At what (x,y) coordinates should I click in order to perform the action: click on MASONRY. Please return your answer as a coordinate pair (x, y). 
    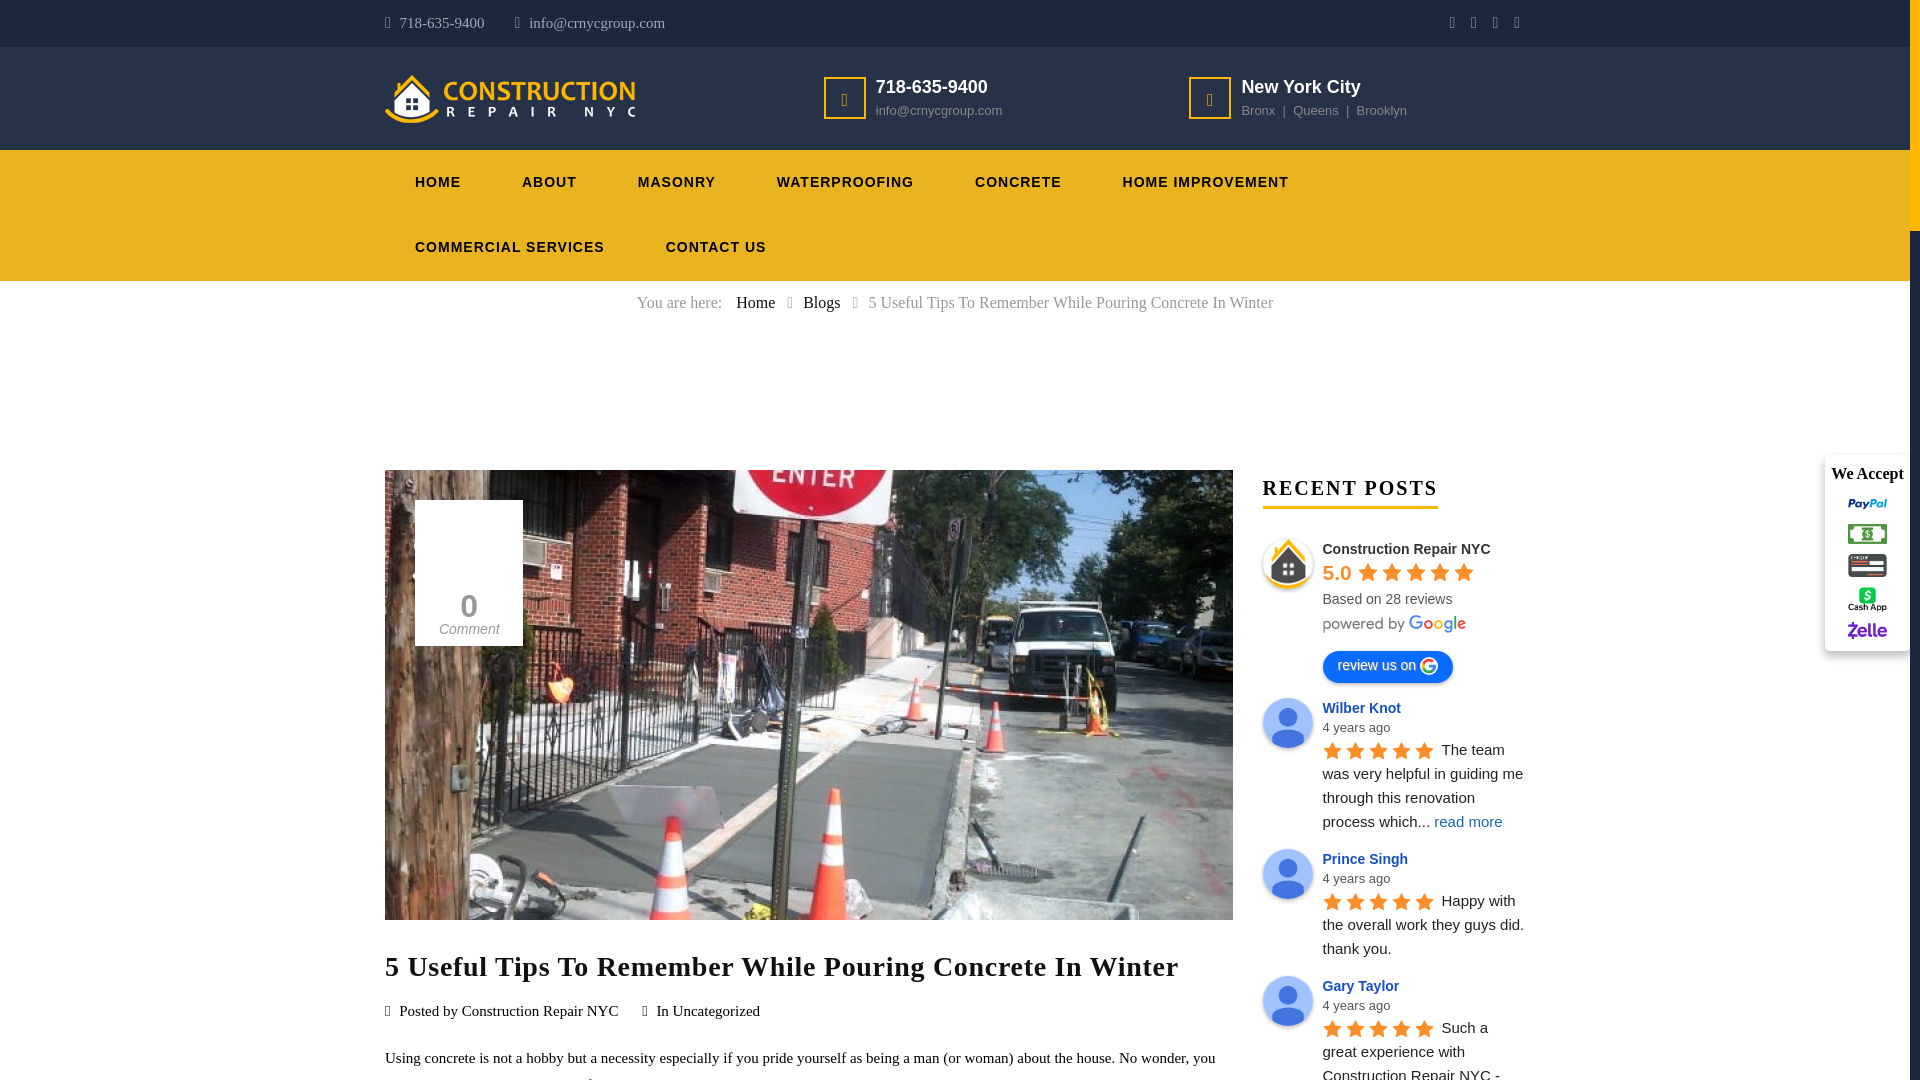
    Looking at the image, I should click on (677, 182).